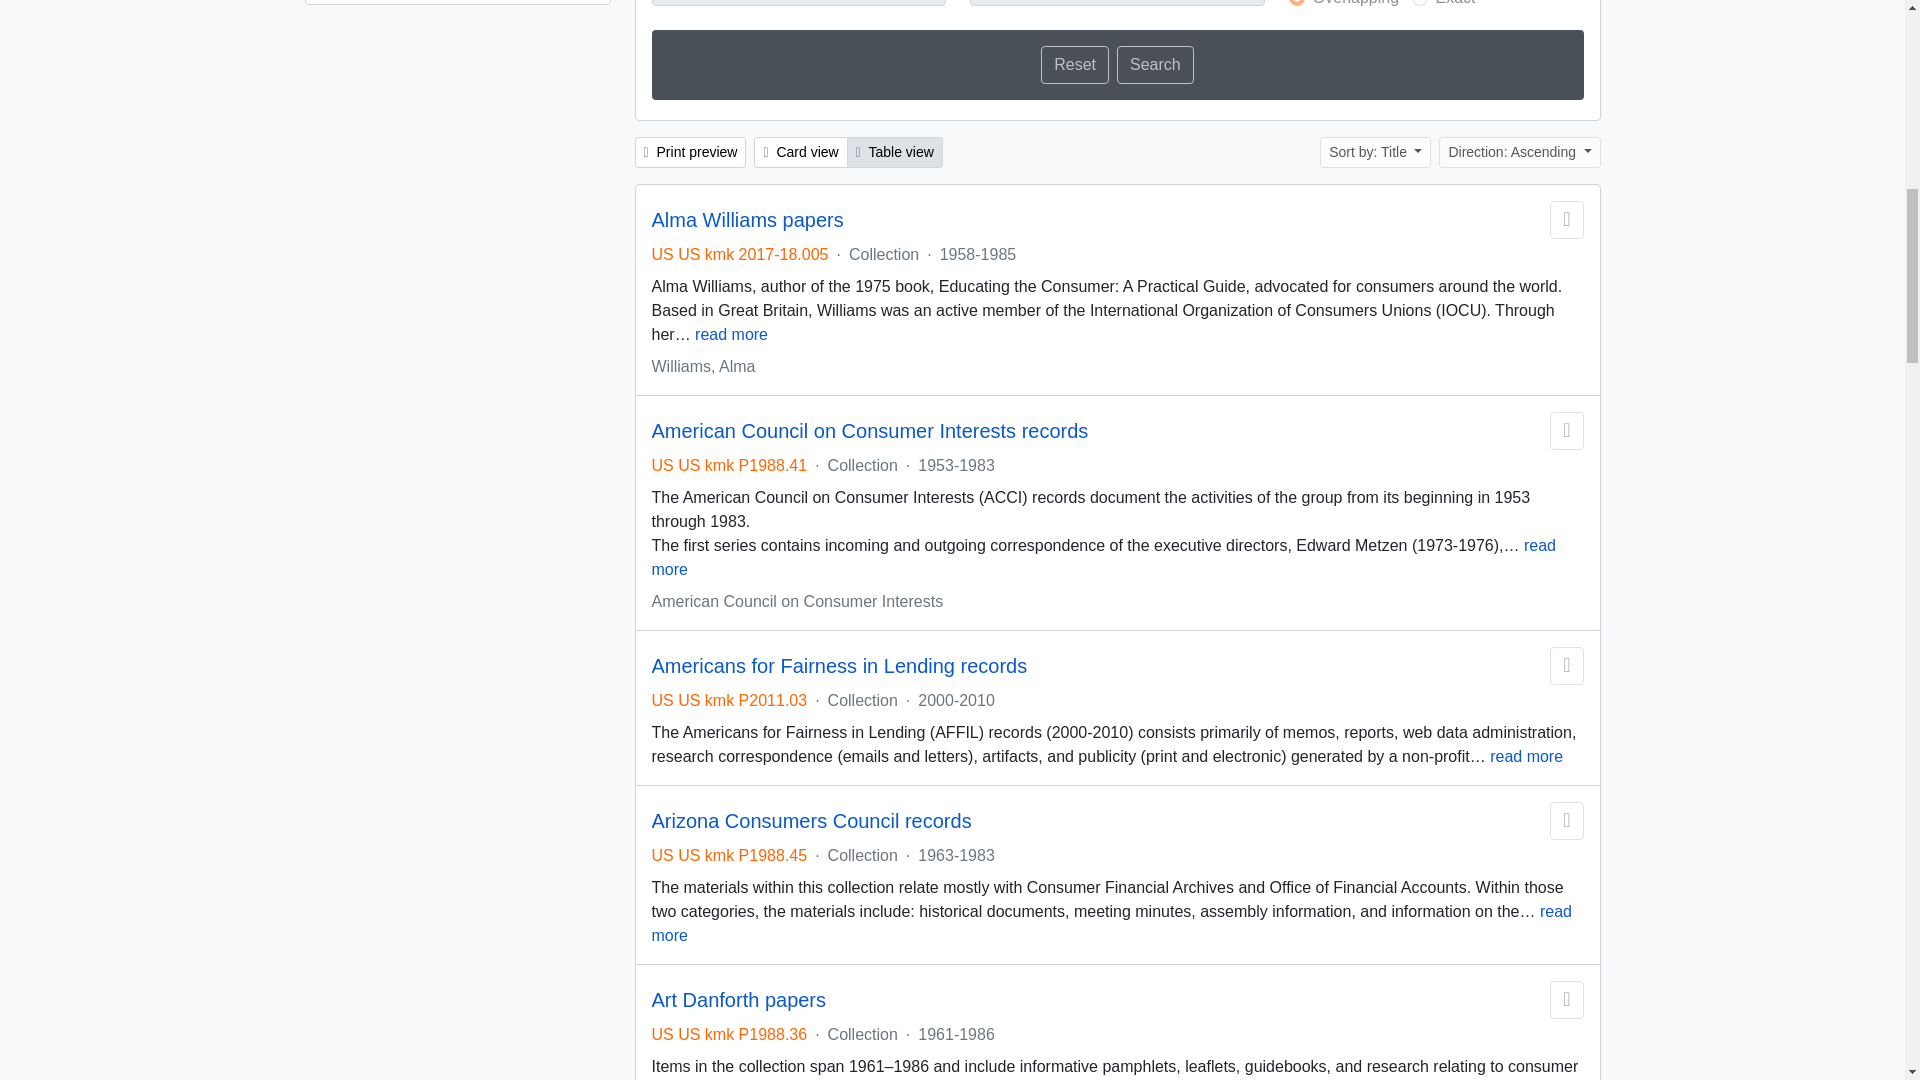 Image resolution: width=1920 pixels, height=1080 pixels. I want to click on Search, so click(1156, 65).